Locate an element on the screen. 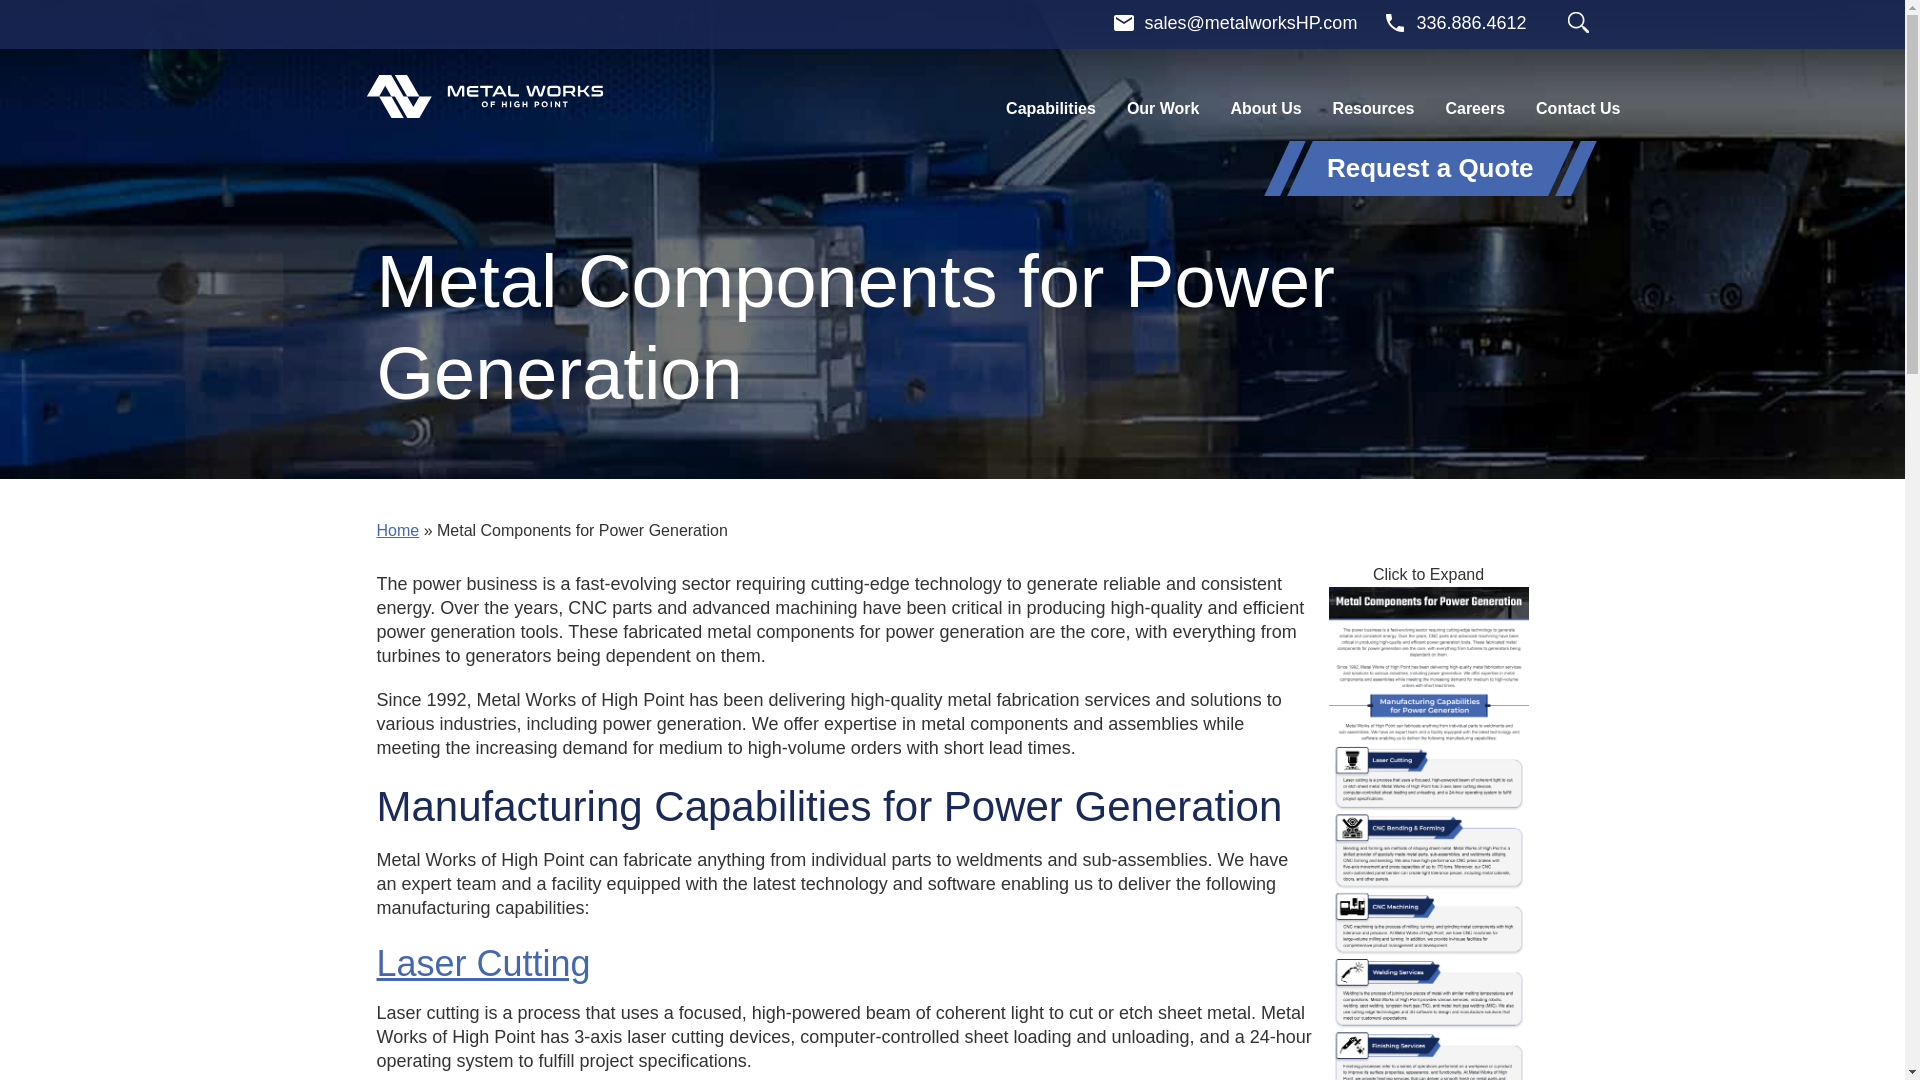 Image resolution: width=1920 pixels, height=1080 pixels. Our Work is located at coordinates (1163, 108).